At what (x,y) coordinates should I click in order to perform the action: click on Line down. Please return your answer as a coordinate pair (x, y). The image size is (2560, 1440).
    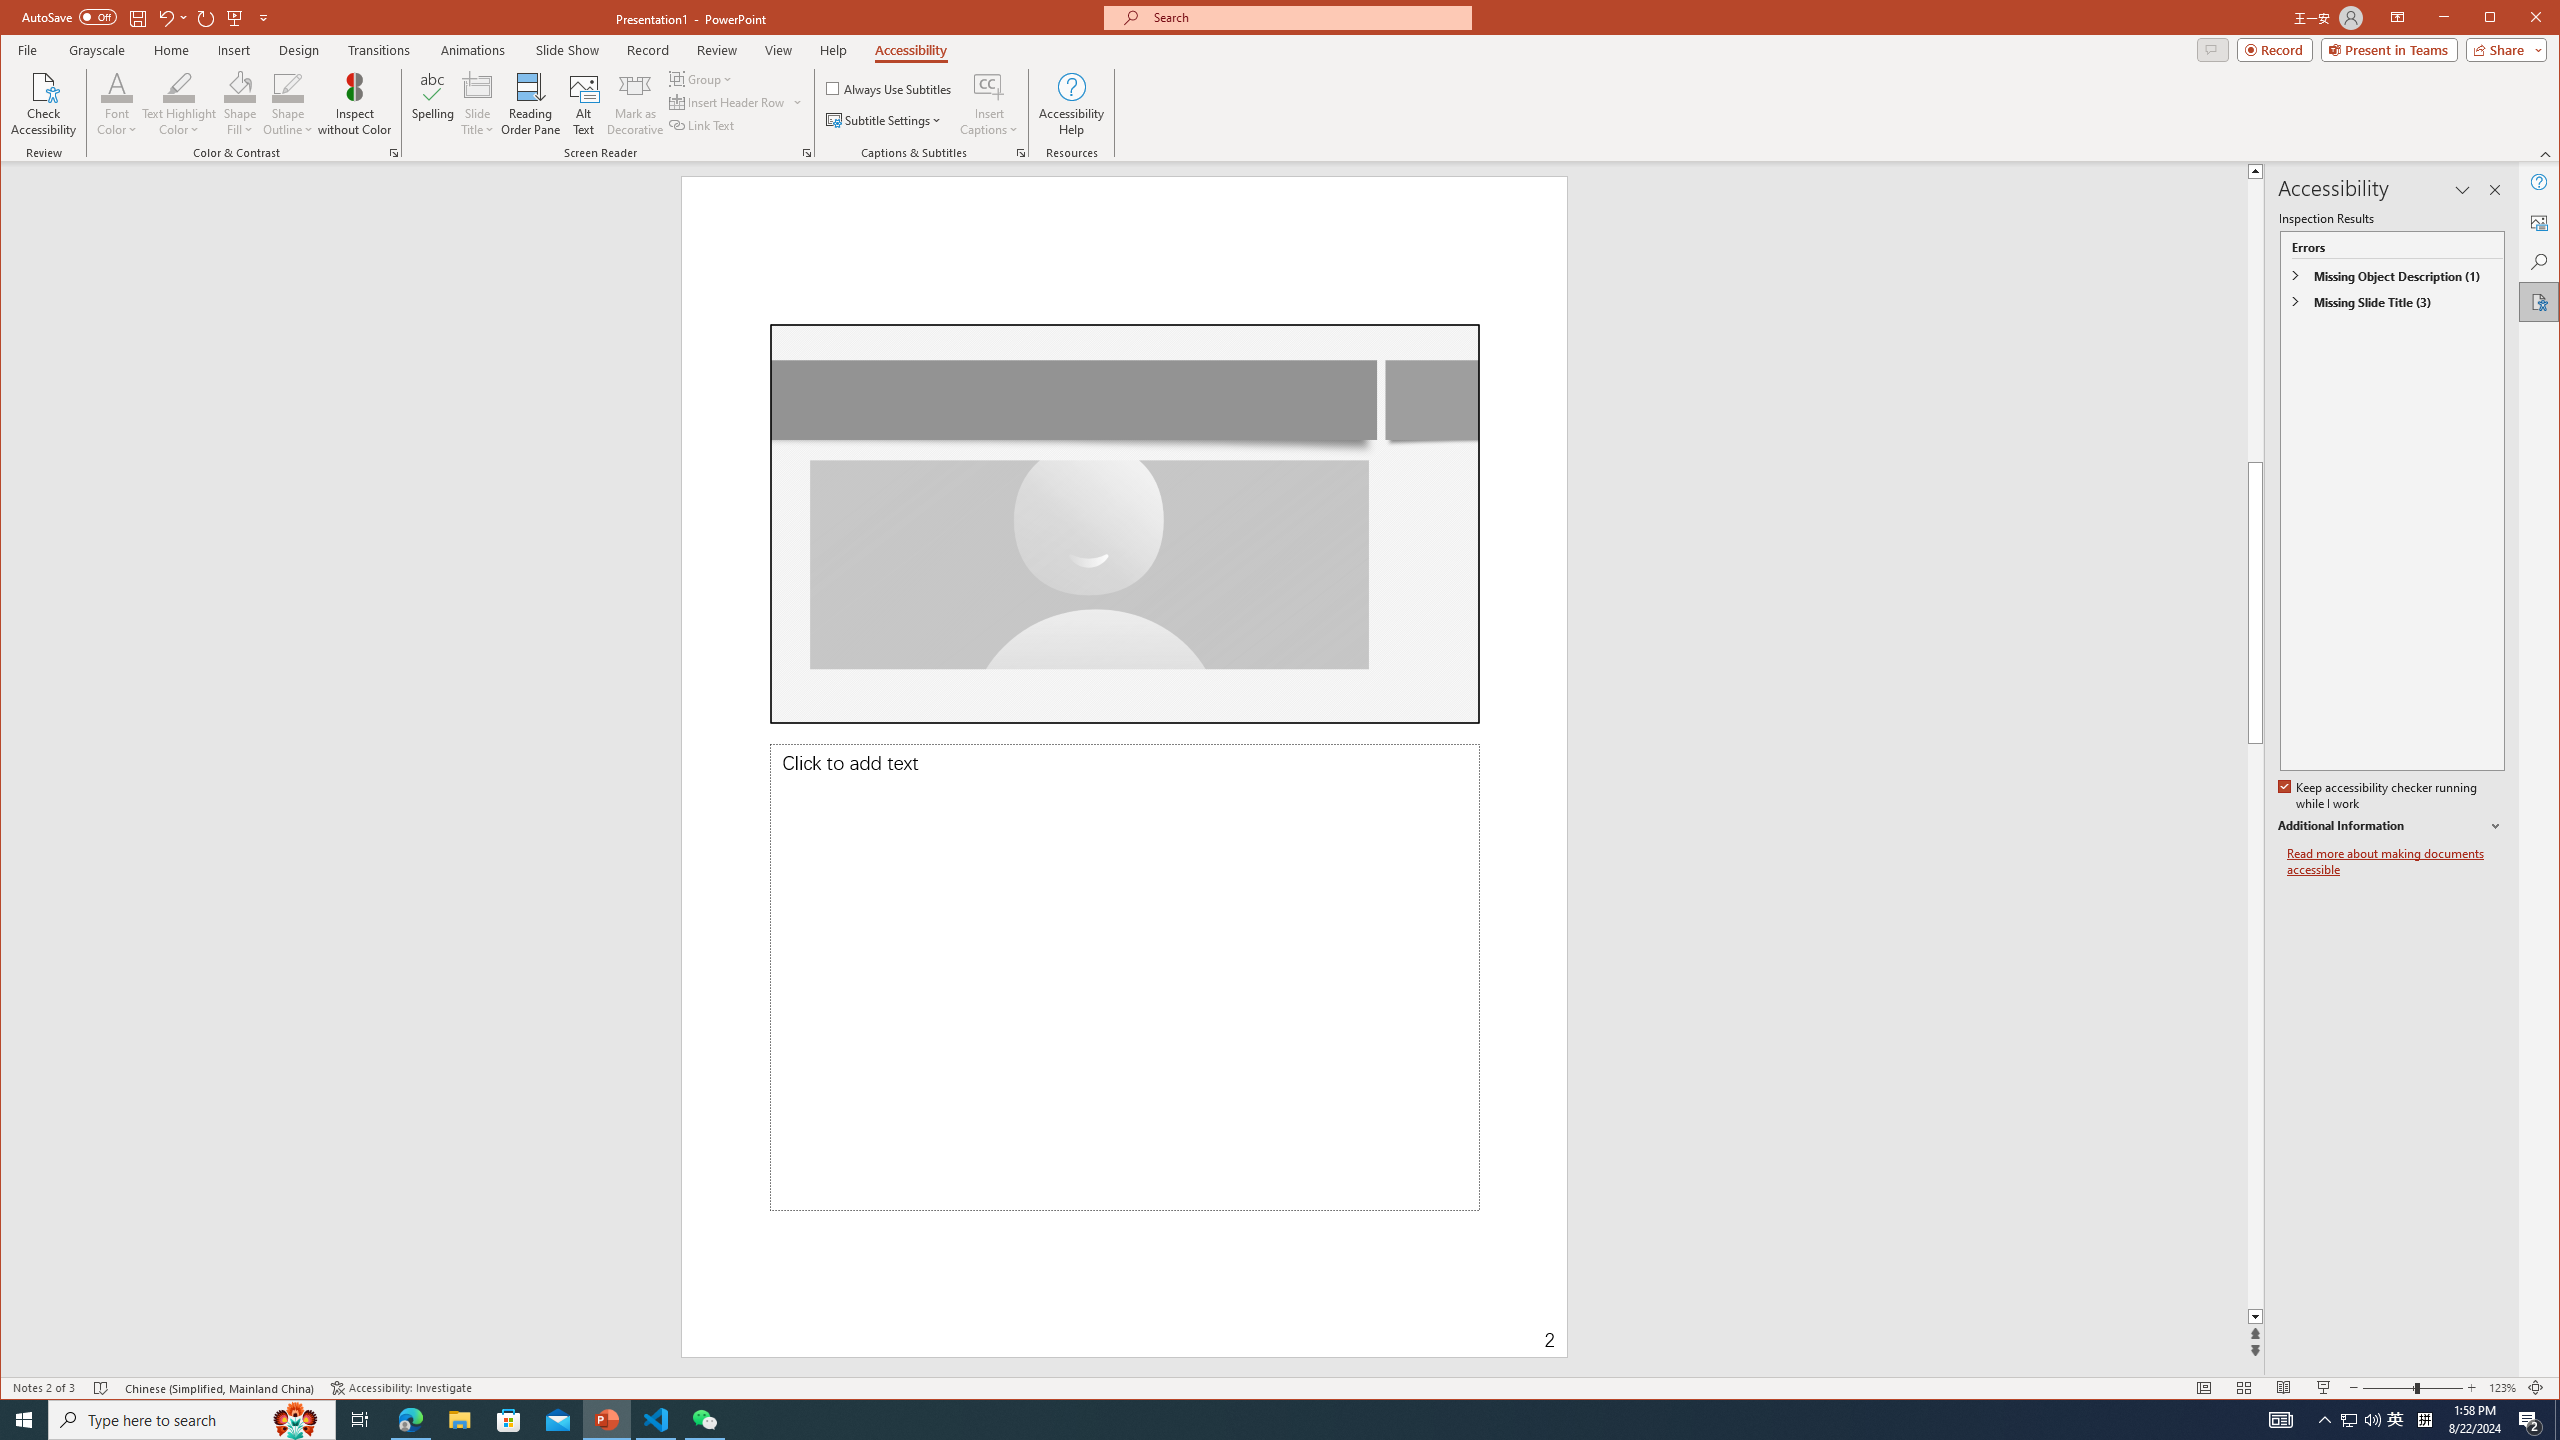
    Looking at the image, I should click on (2510, 1317).